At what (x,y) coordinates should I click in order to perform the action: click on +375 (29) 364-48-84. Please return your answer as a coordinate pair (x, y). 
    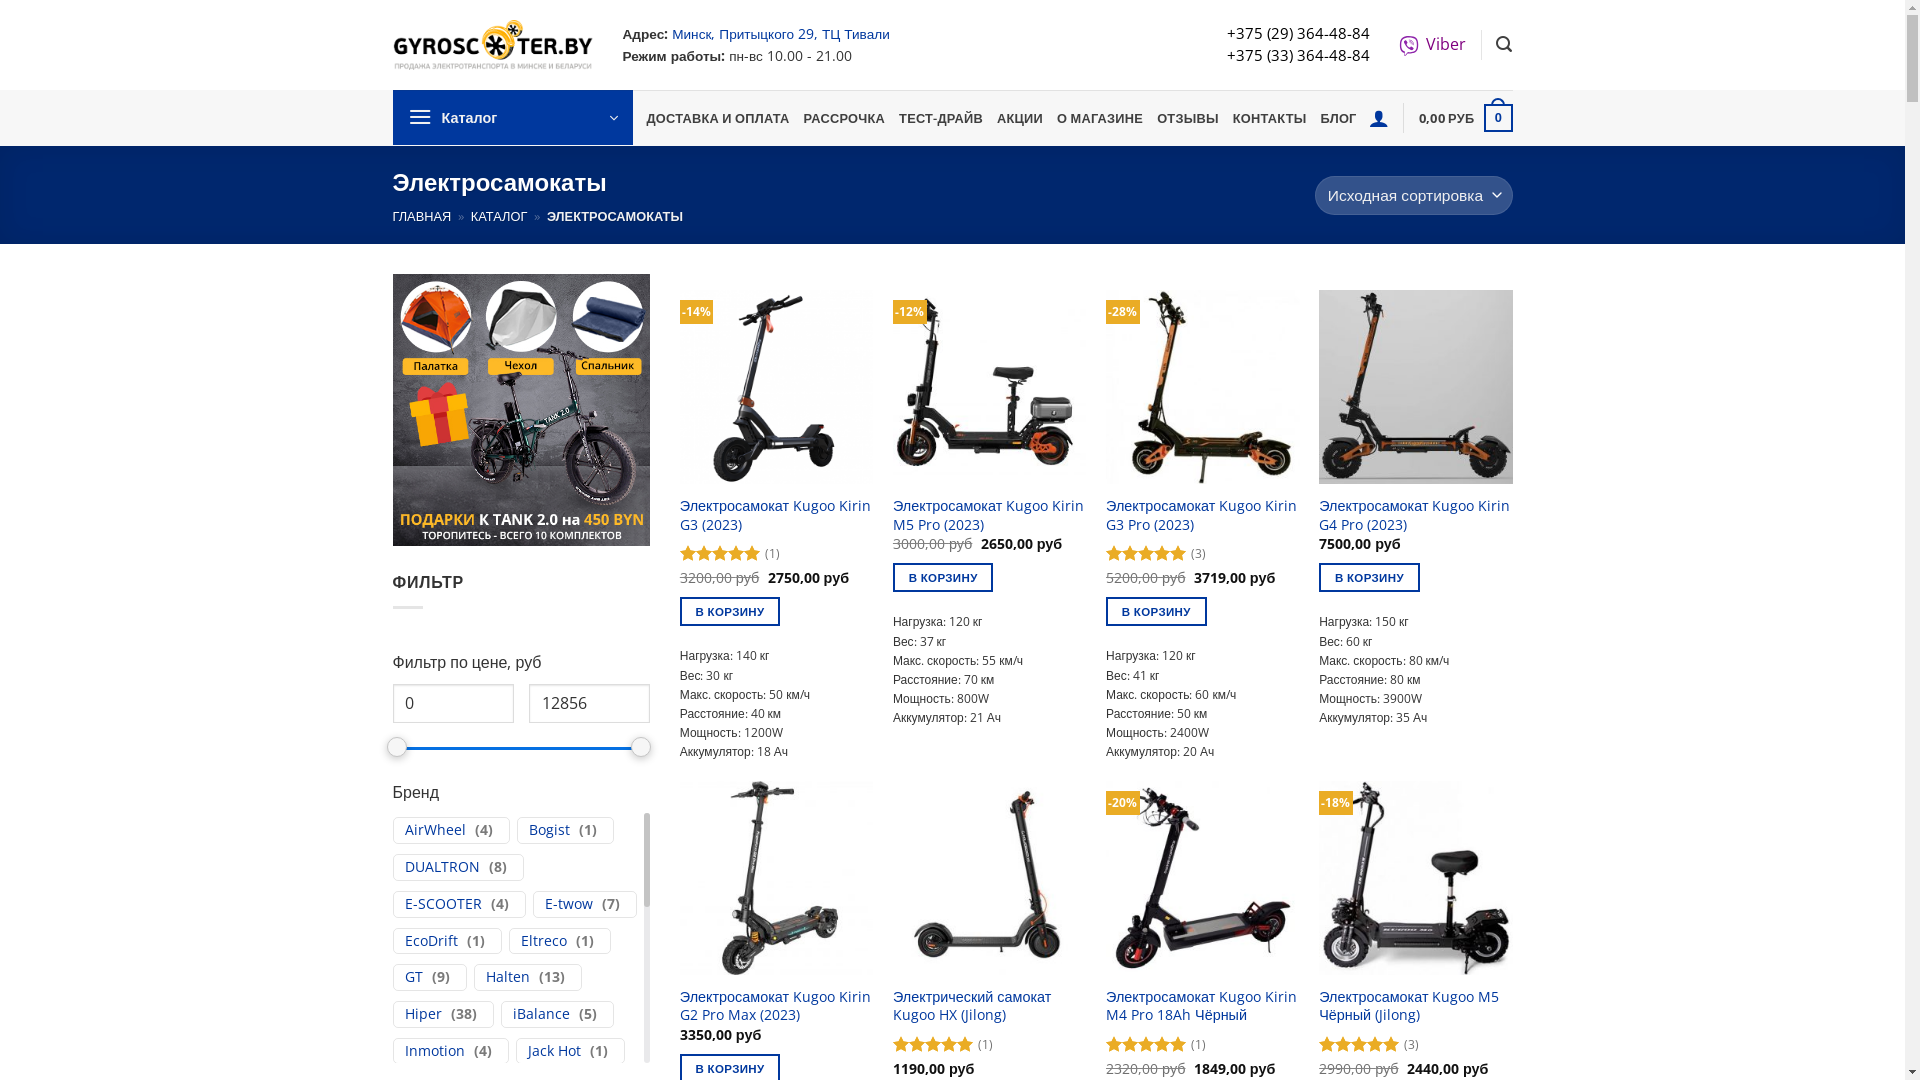
    Looking at the image, I should click on (1298, 33).